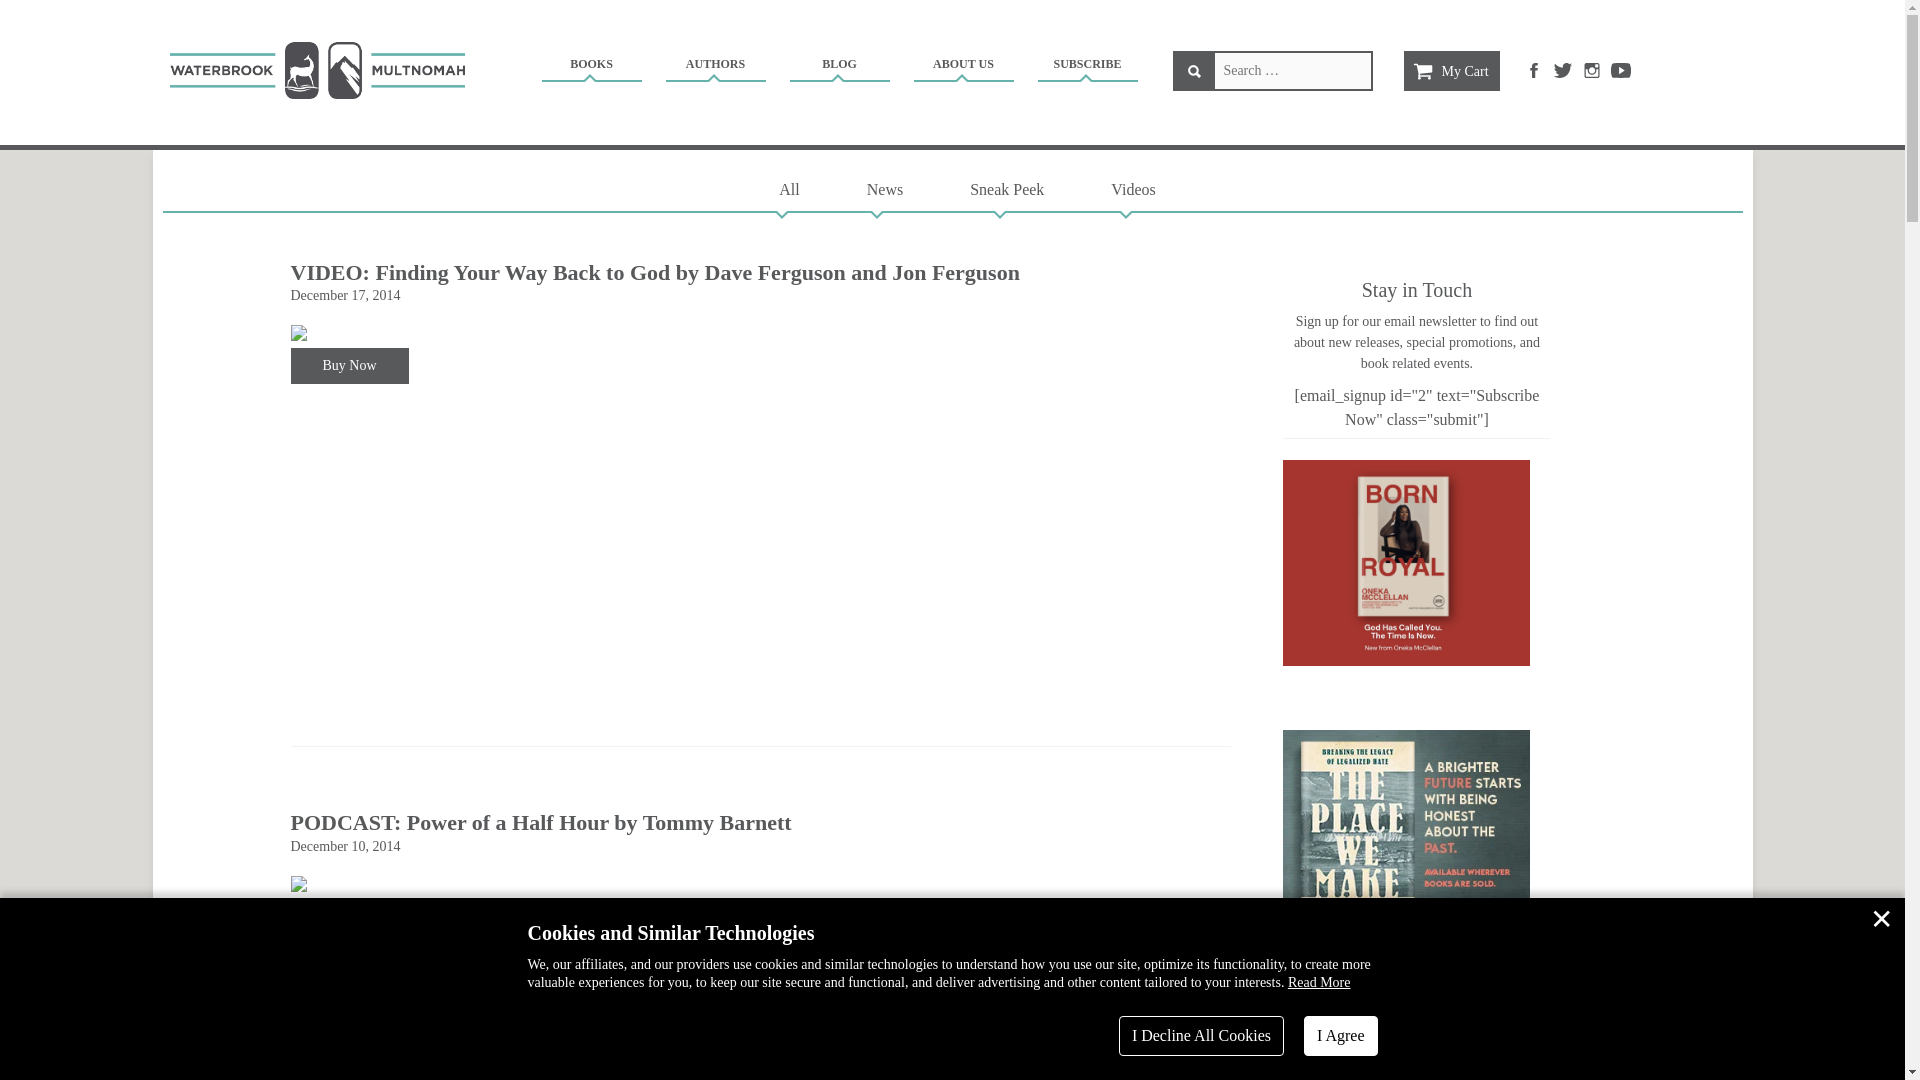  I want to click on My Cart, so click(1451, 70).